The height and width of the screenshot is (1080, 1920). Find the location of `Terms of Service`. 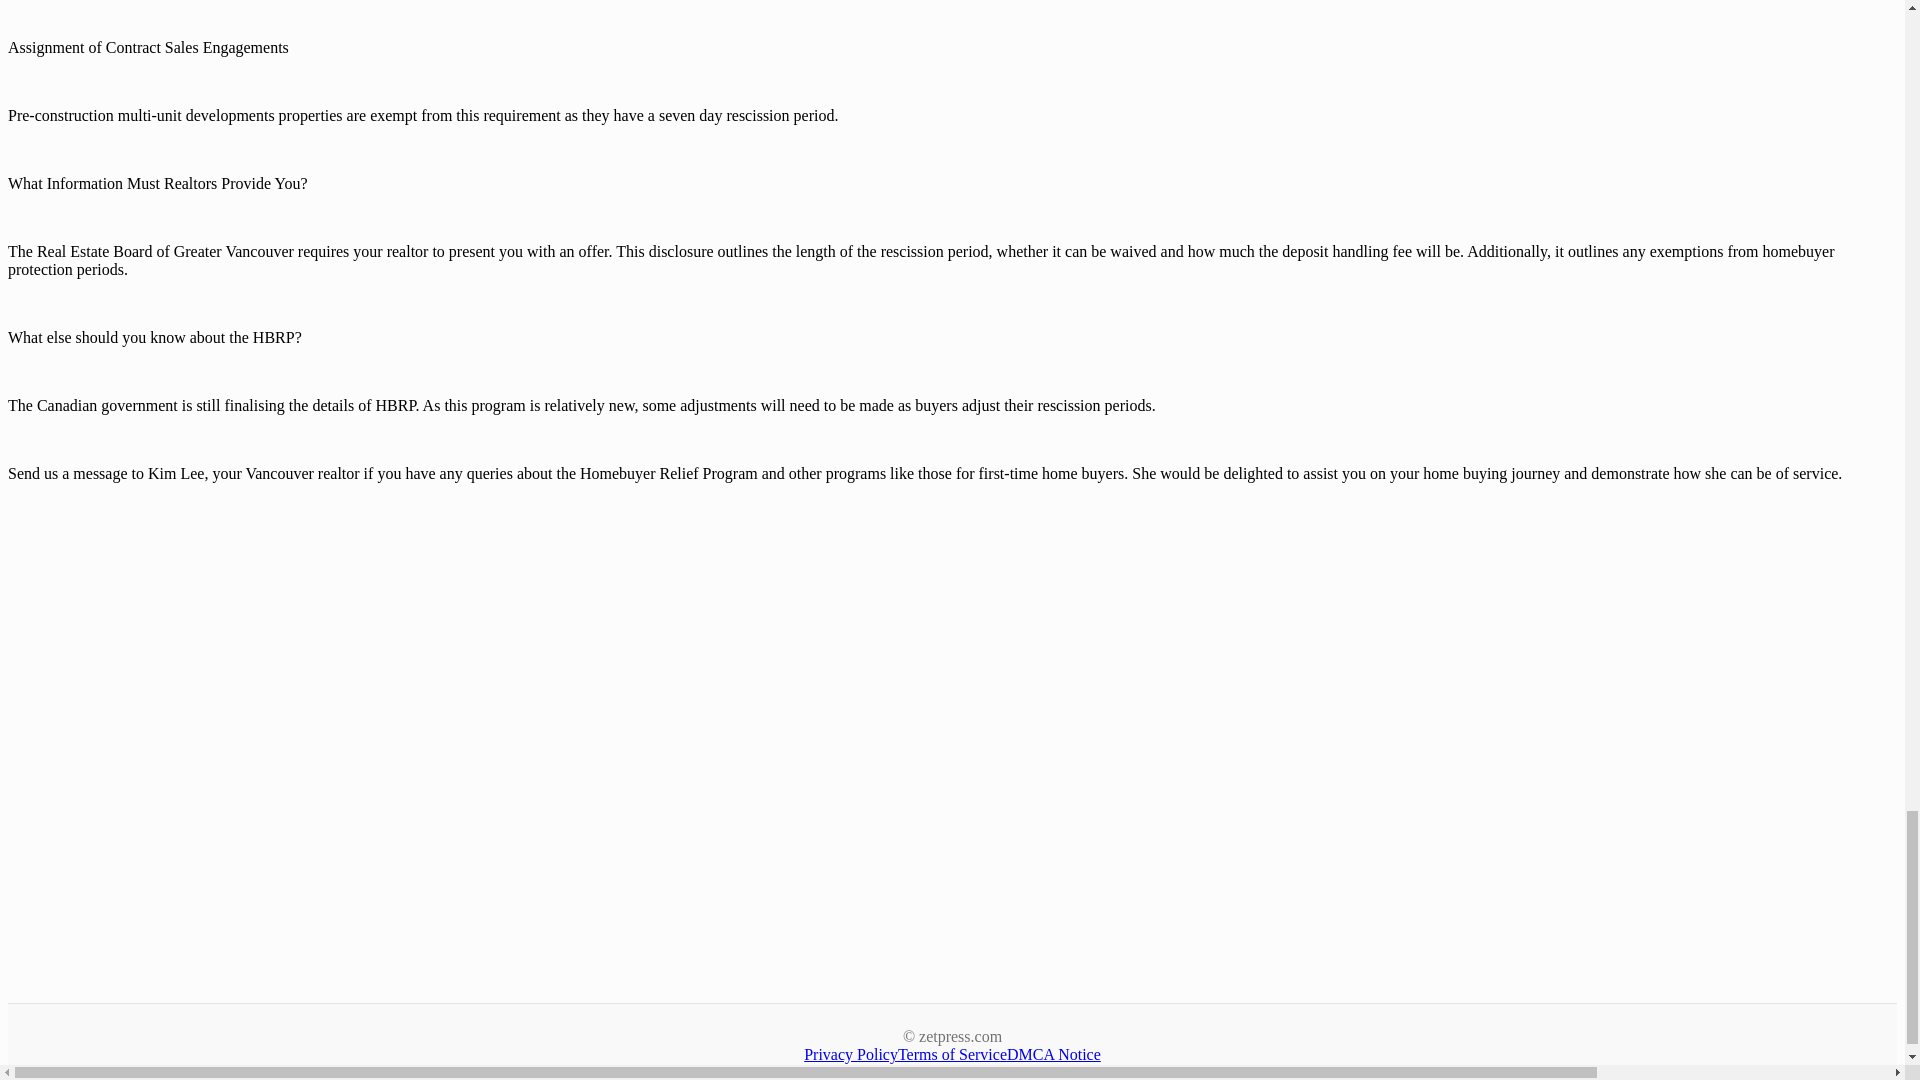

Terms of Service is located at coordinates (952, 1054).